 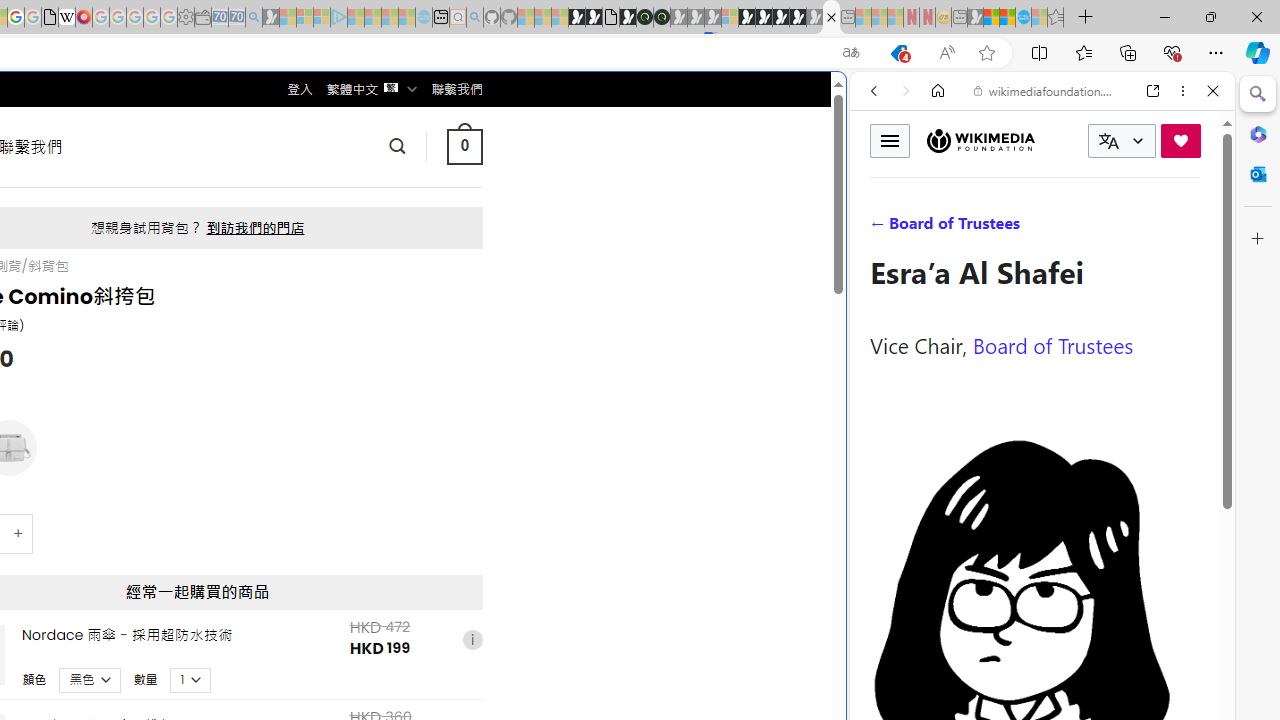 What do you see at coordinates (186, 18) in the screenshot?
I see `Settings - Sleeping` at bounding box center [186, 18].